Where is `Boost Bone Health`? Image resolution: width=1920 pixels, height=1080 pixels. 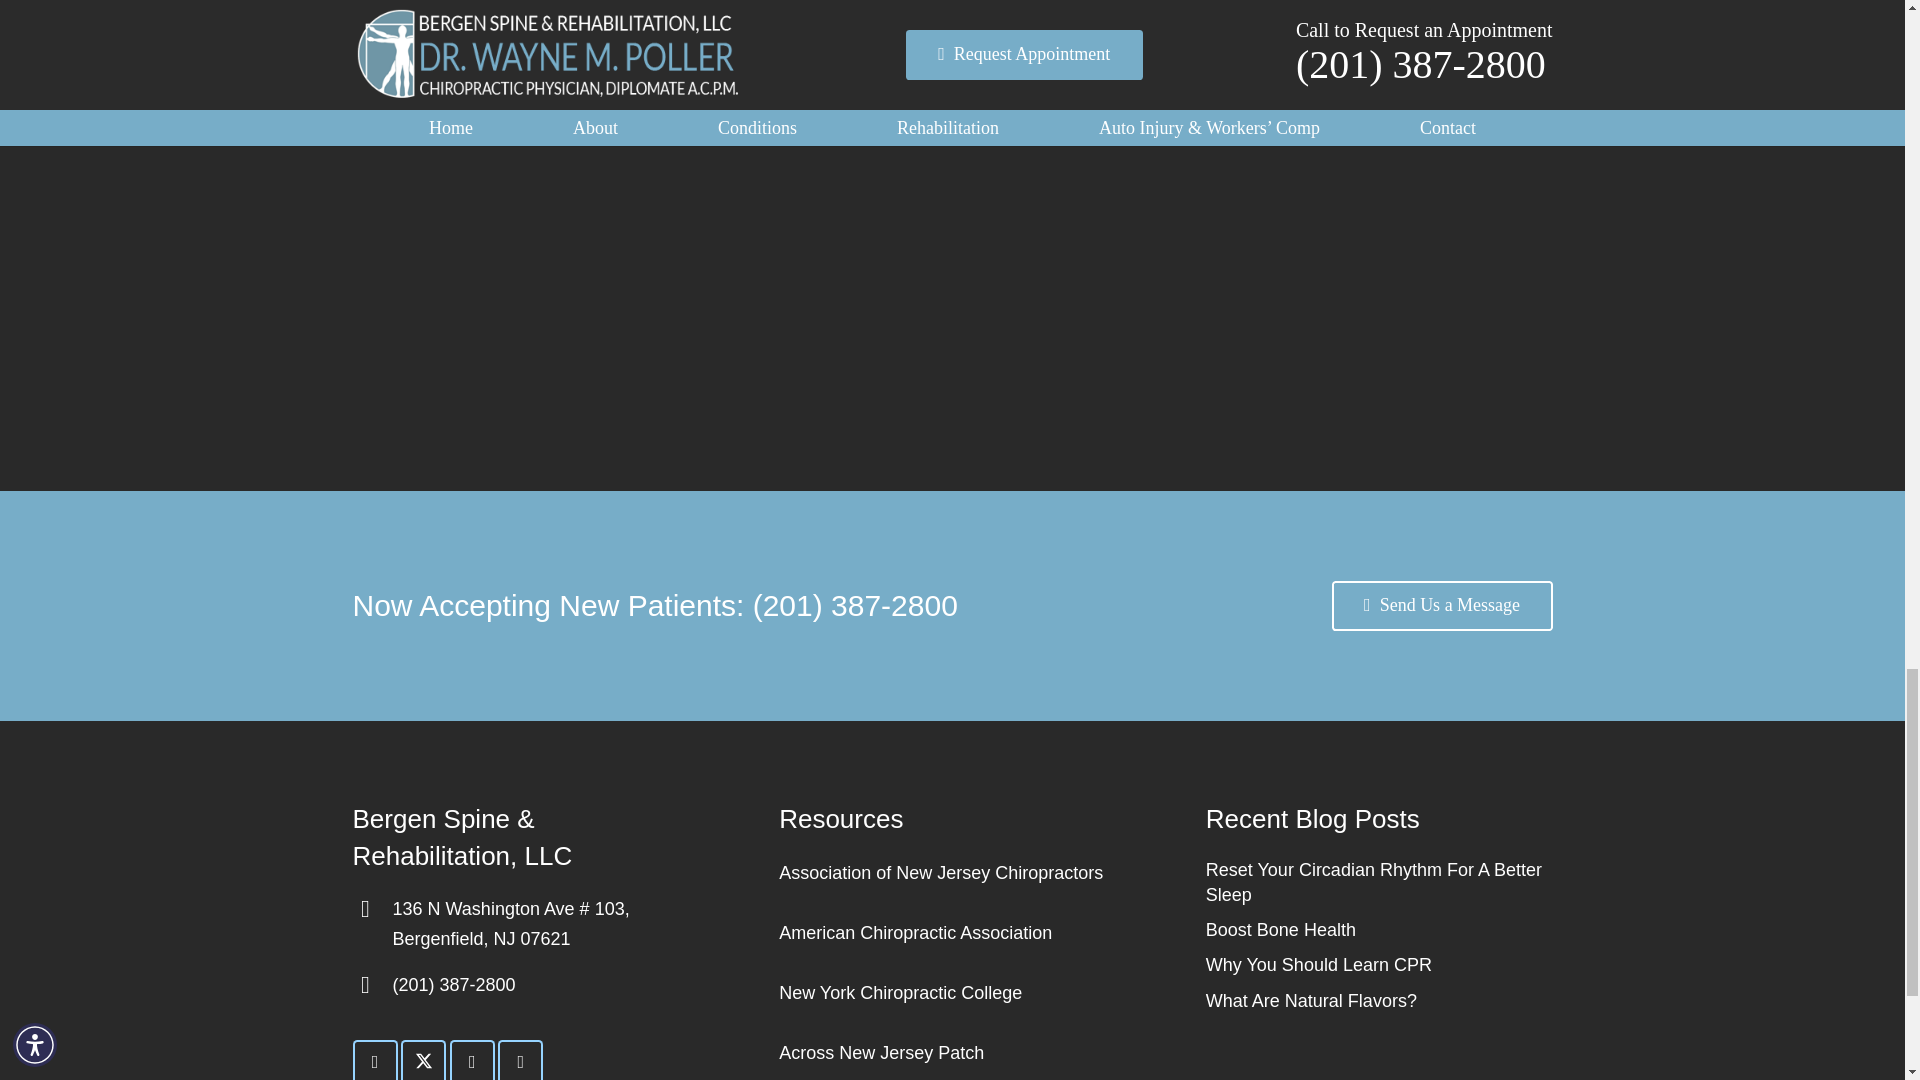
Boost Bone Health is located at coordinates (1280, 930).